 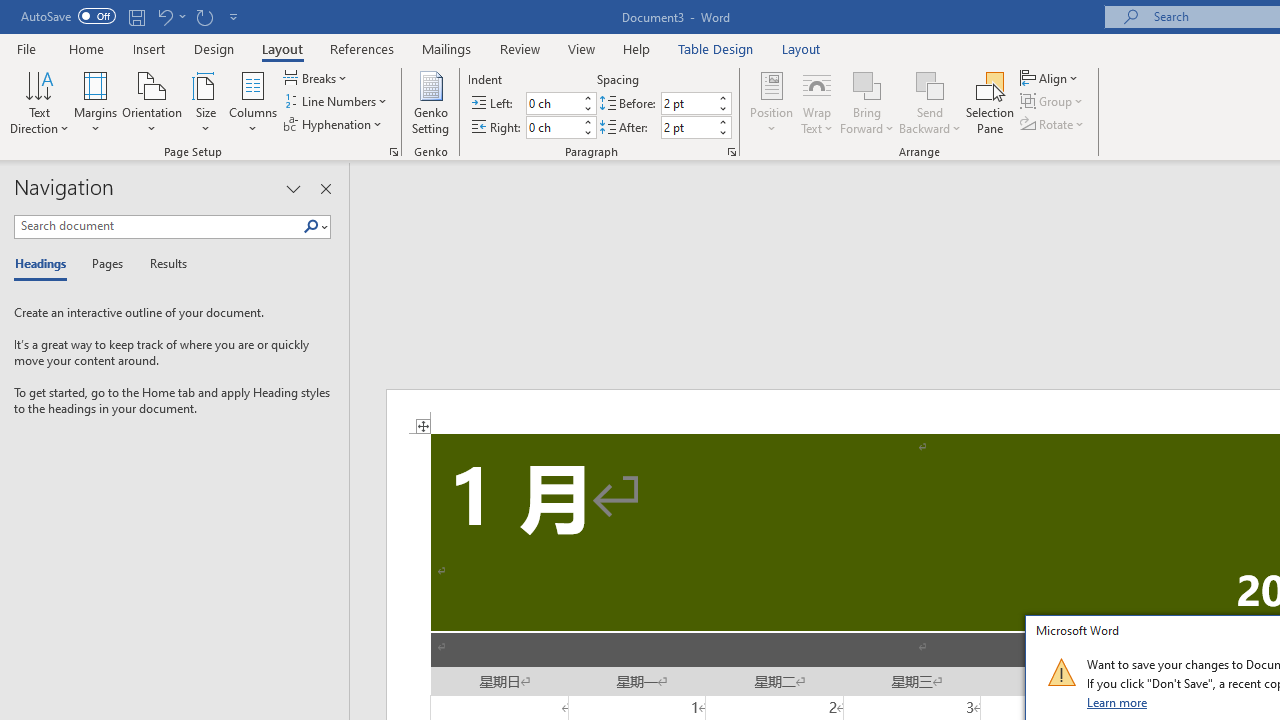 What do you see at coordinates (317, 78) in the screenshot?
I see `Breaks` at bounding box center [317, 78].